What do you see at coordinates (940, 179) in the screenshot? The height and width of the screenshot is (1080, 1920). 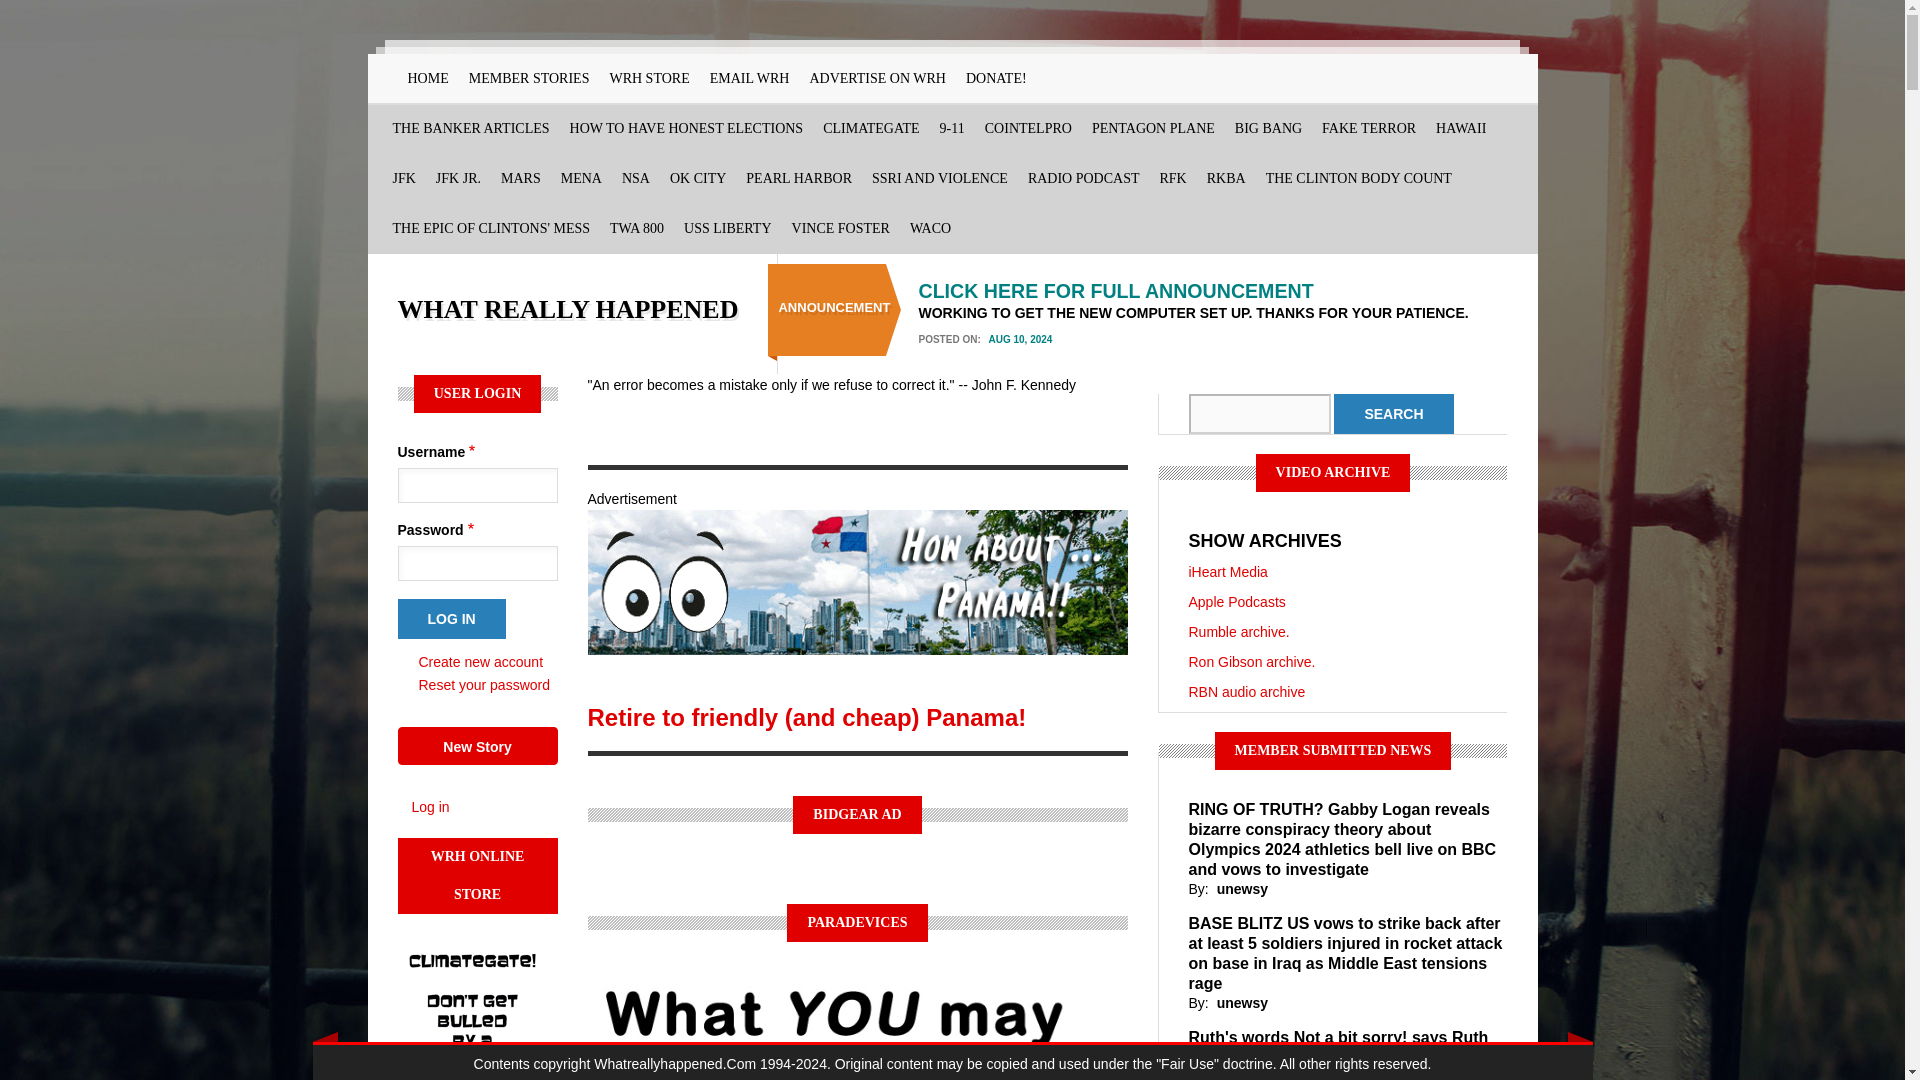 I see `SSRI AND VIOLENCE` at bounding box center [940, 179].